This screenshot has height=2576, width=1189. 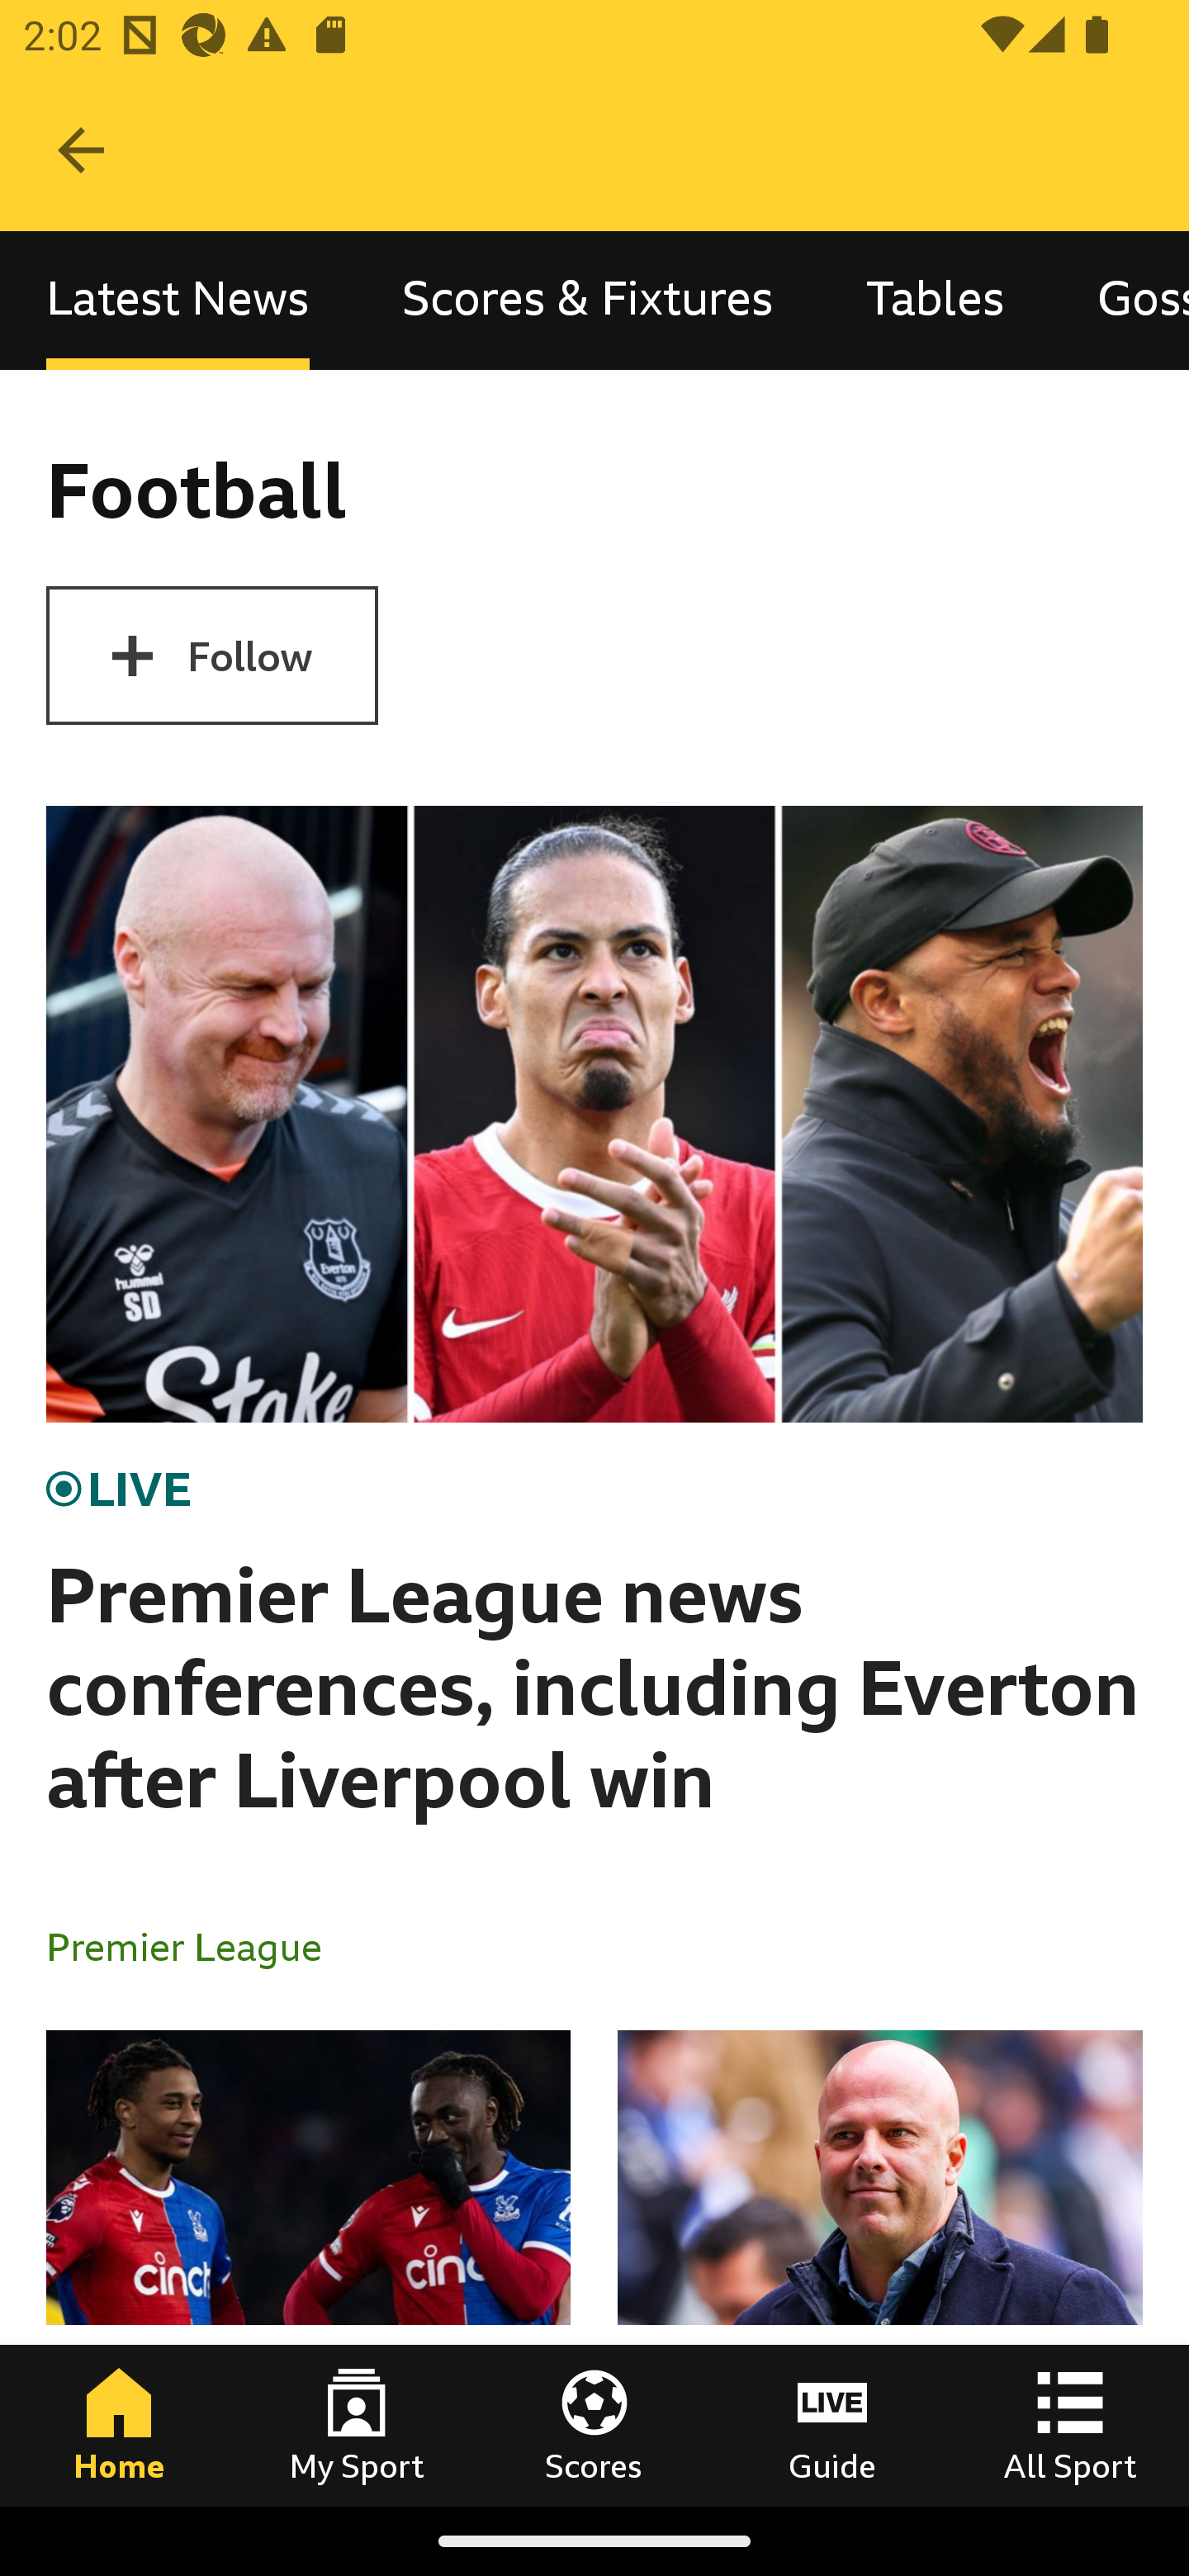 I want to click on Latest News, selected Latest News, so click(x=178, y=301).